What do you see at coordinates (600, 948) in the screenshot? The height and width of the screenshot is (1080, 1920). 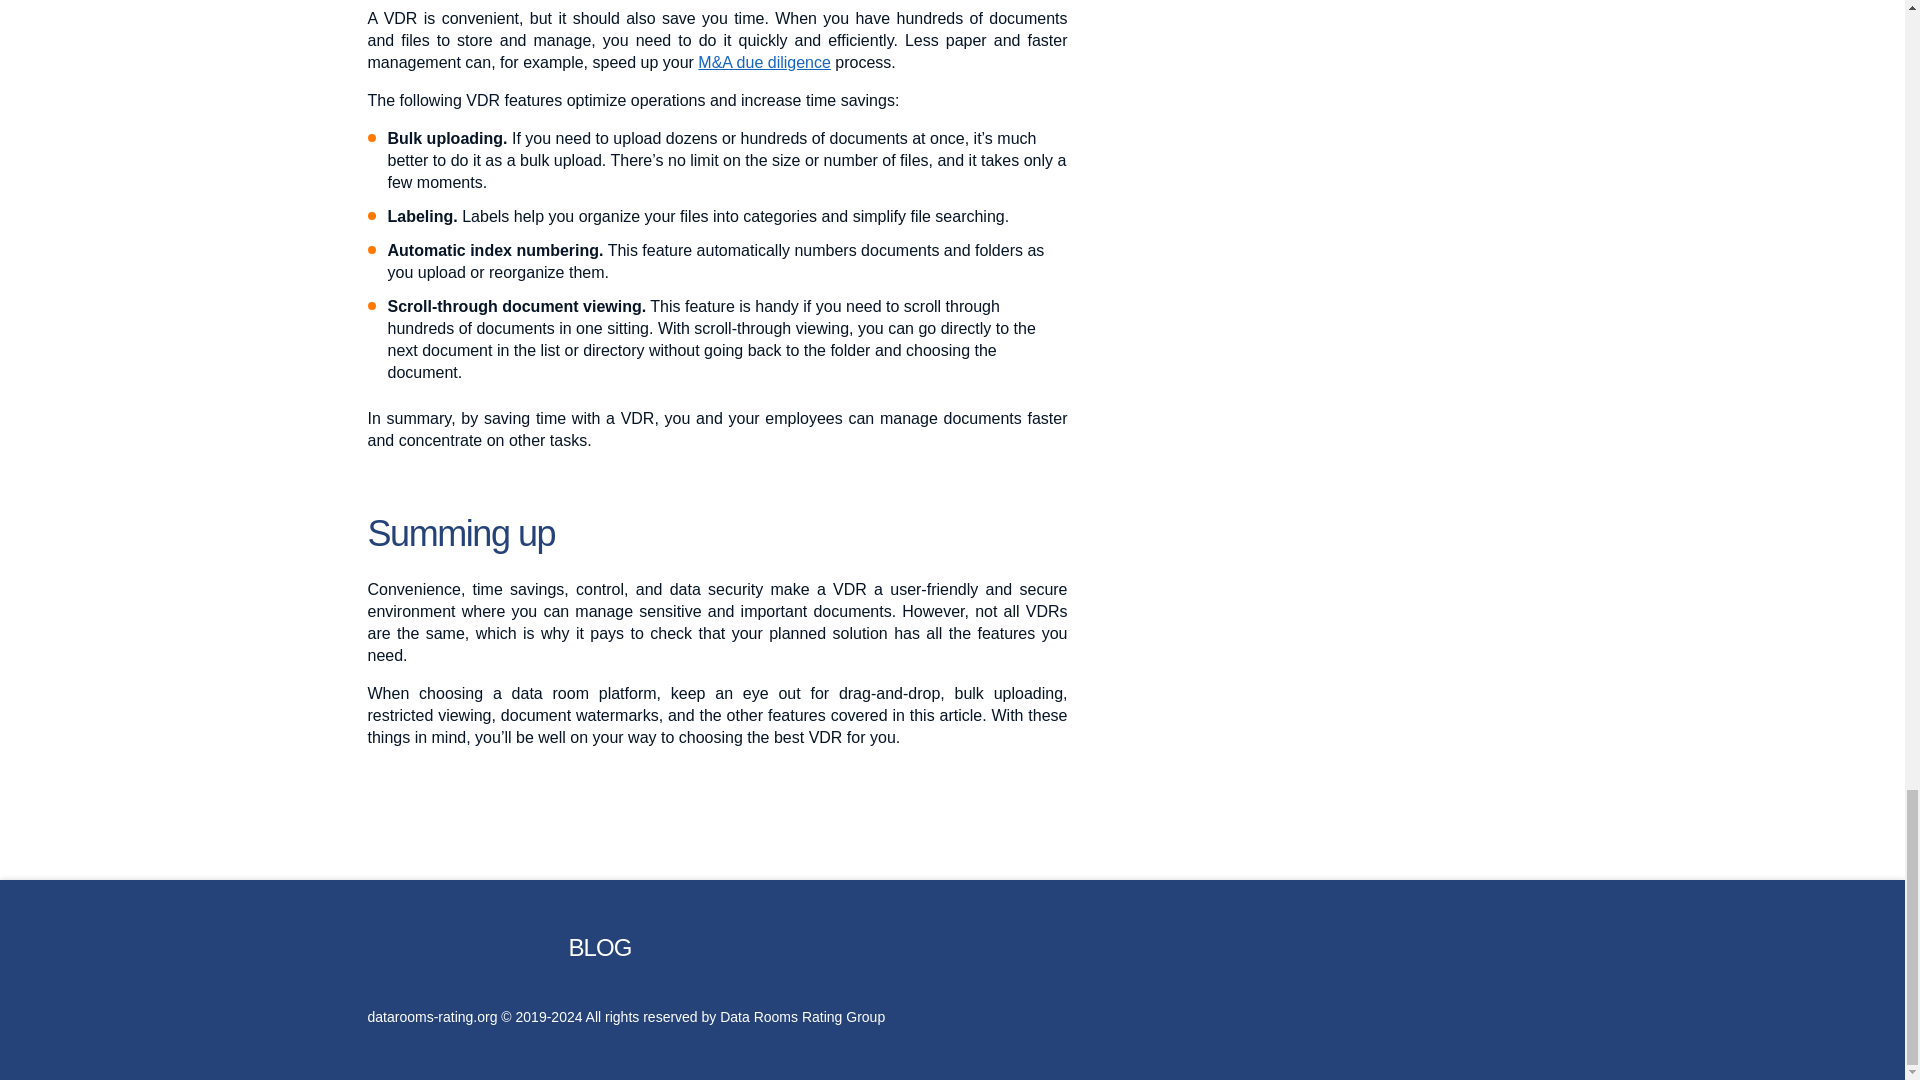 I see `BLOG` at bounding box center [600, 948].